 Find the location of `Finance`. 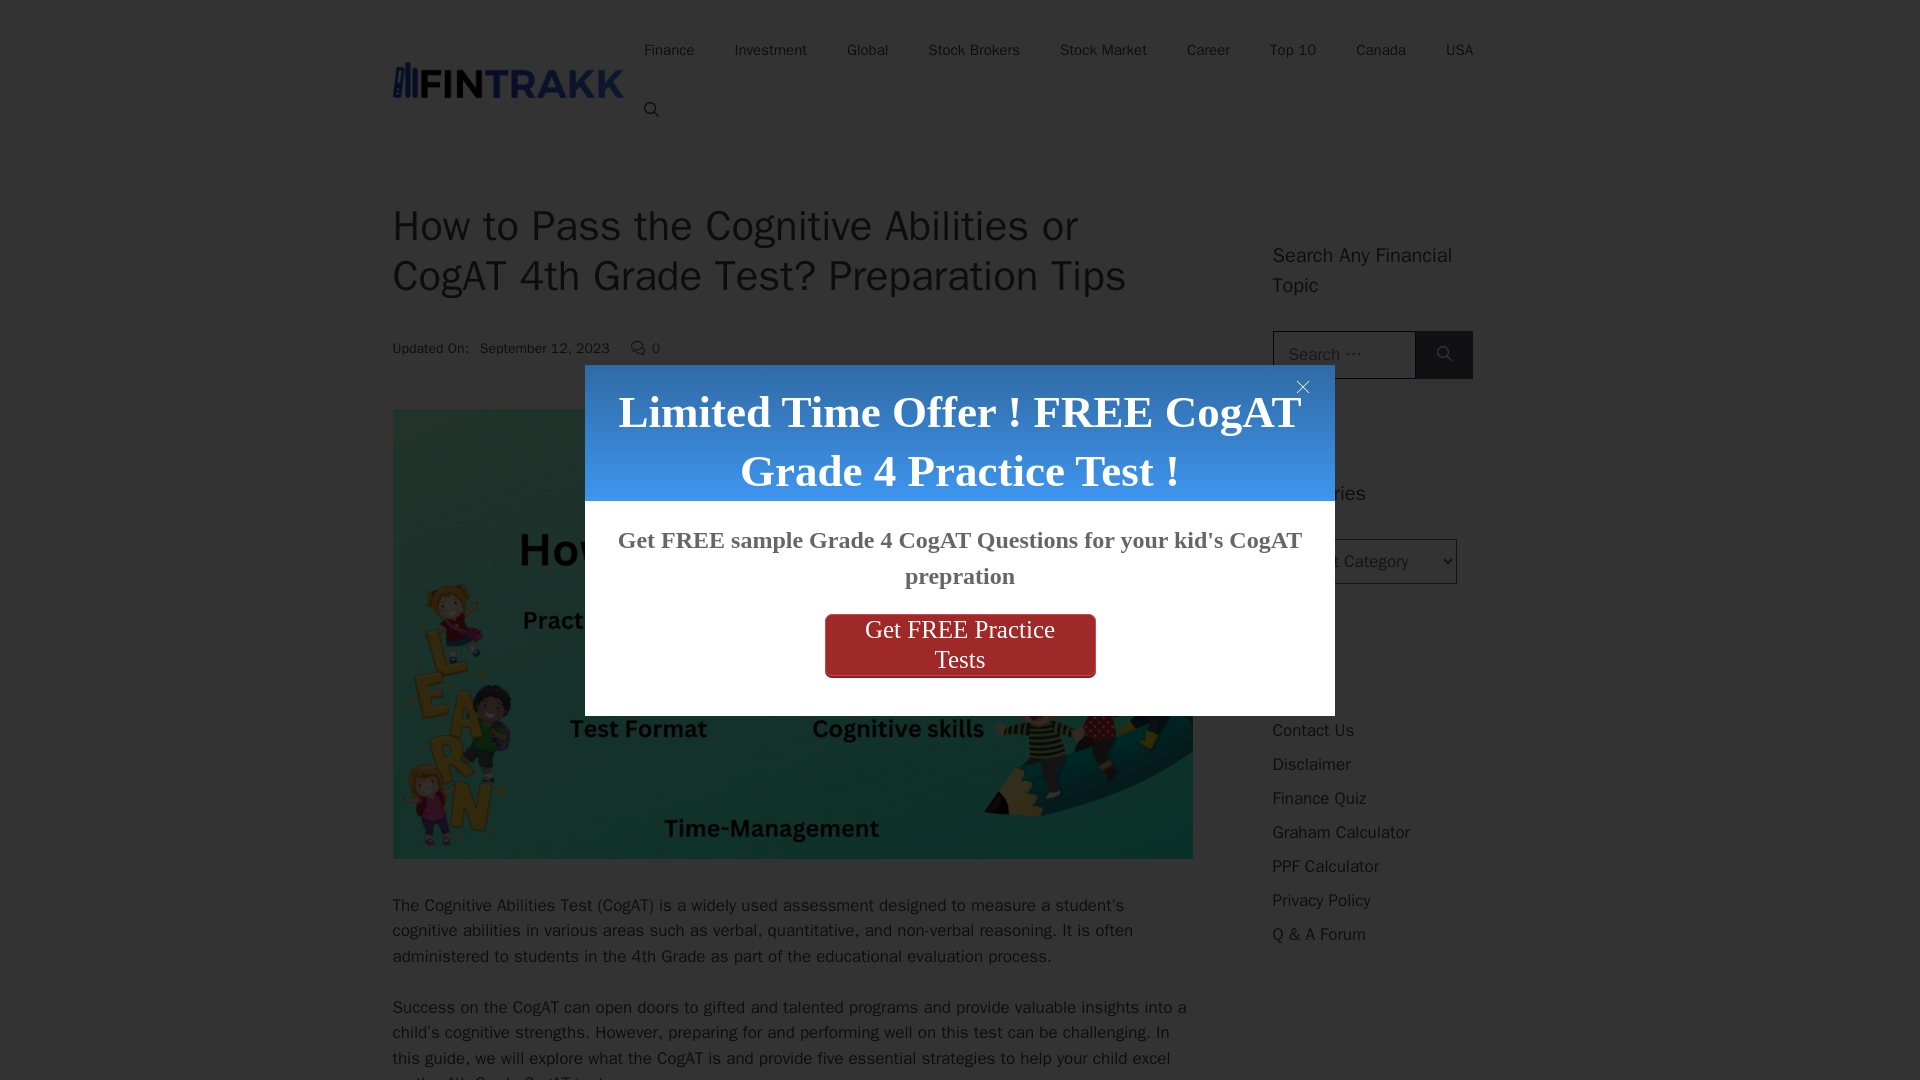

Finance is located at coordinates (669, 50).